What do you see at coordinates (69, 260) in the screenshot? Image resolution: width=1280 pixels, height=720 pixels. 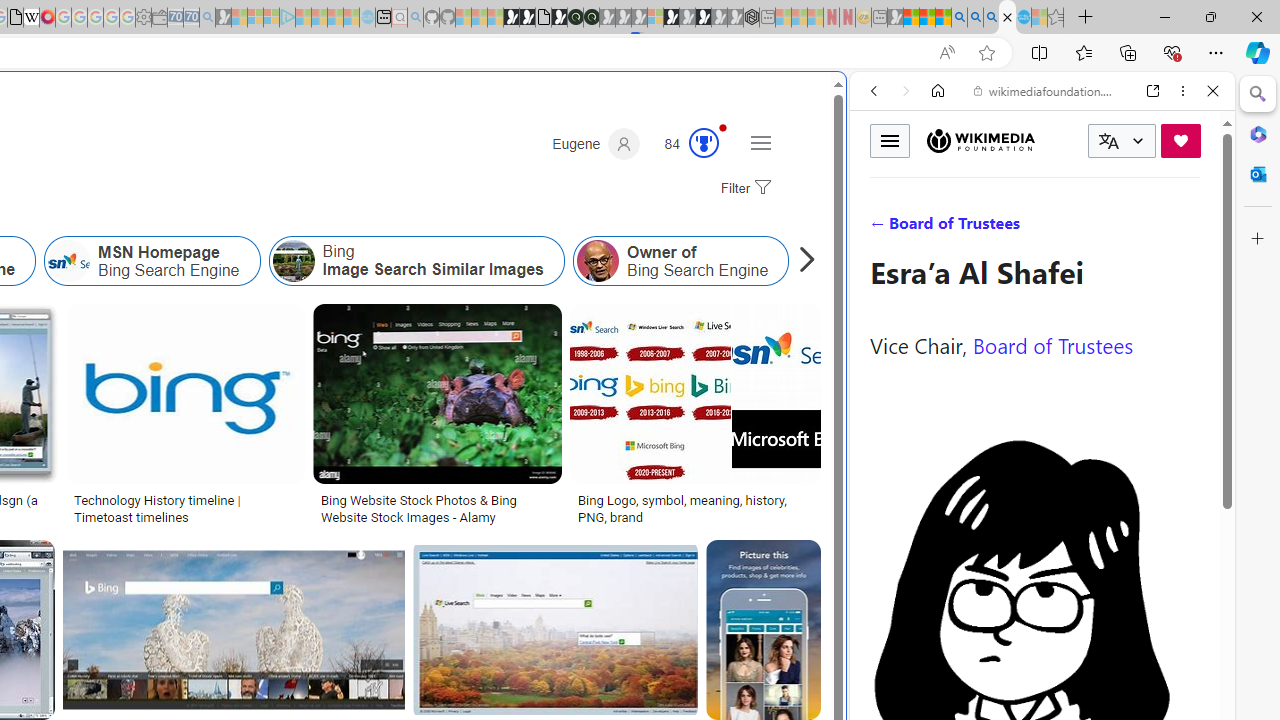 I see `MSN Homepage Bing Search Engine` at bounding box center [69, 260].